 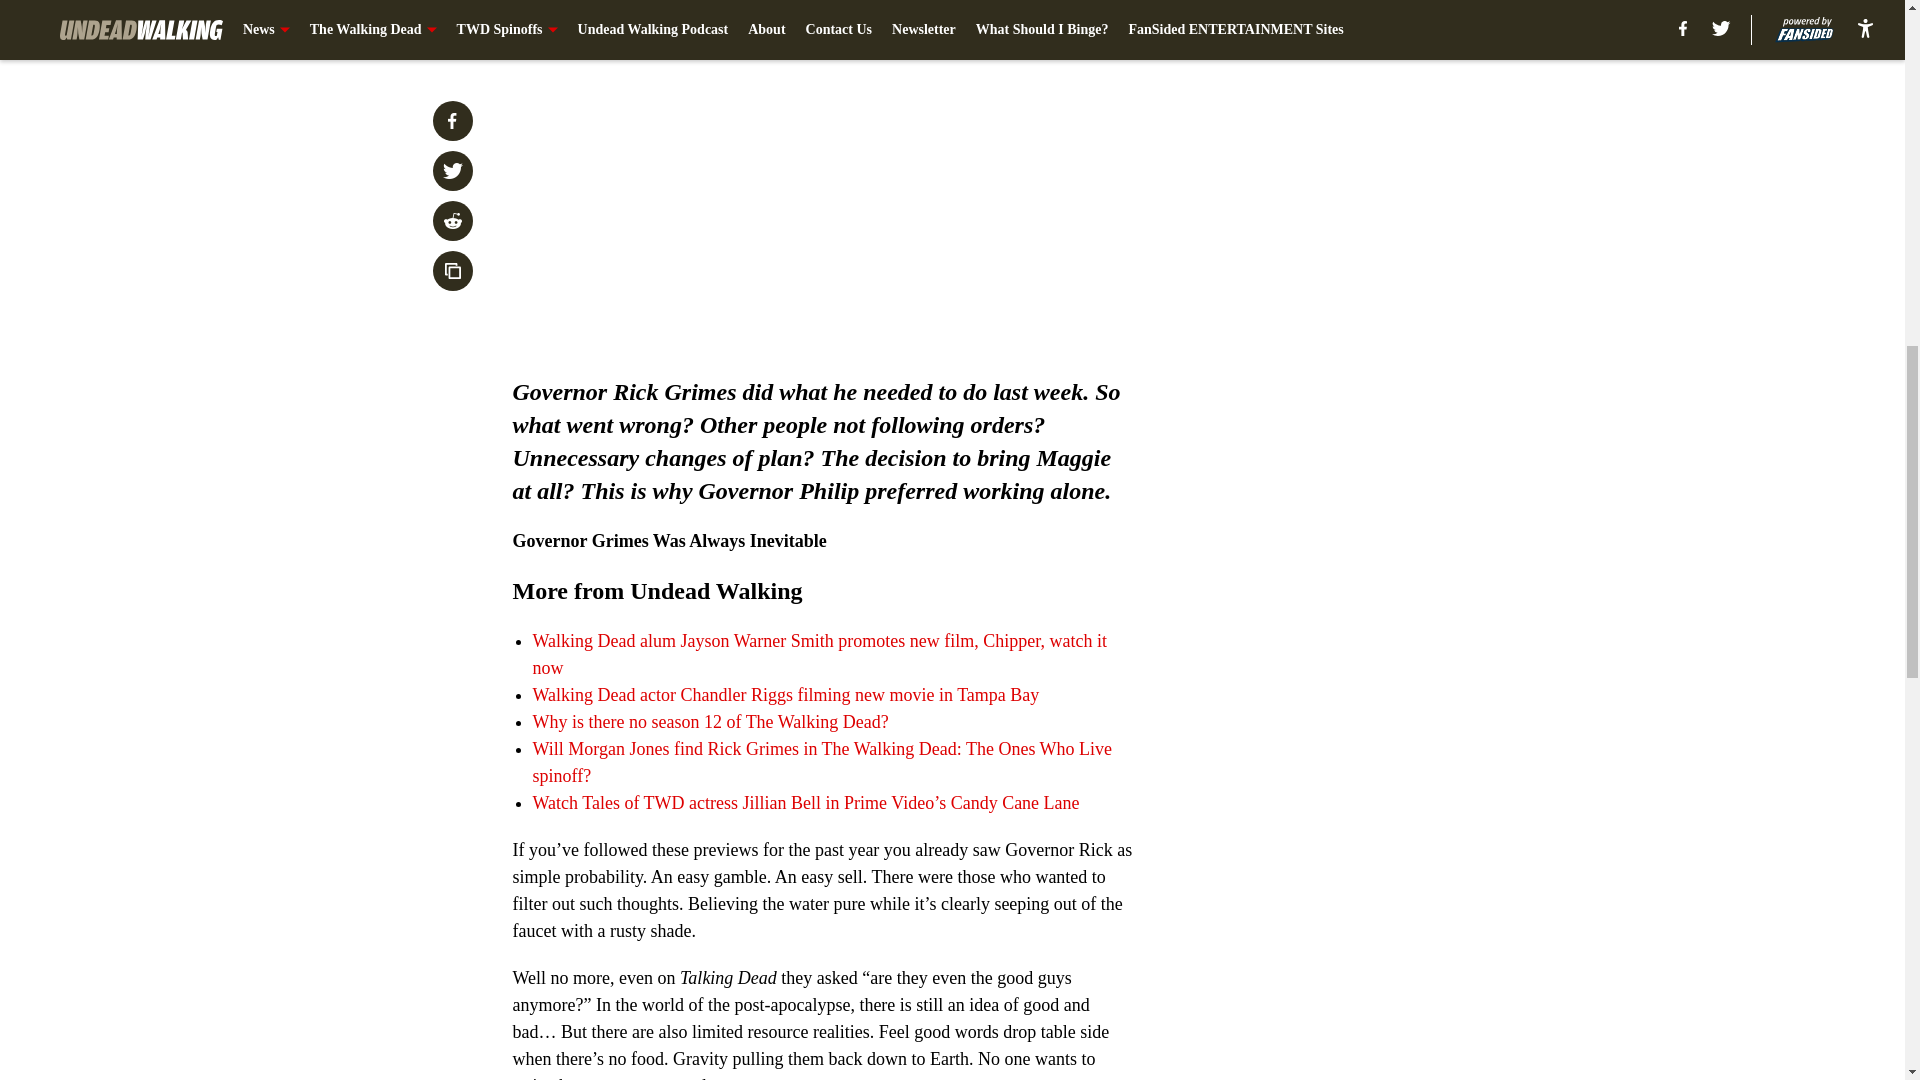 What do you see at coordinates (709, 722) in the screenshot?
I see `Why is there no season 12 of The Walking Dead?` at bounding box center [709, 722].